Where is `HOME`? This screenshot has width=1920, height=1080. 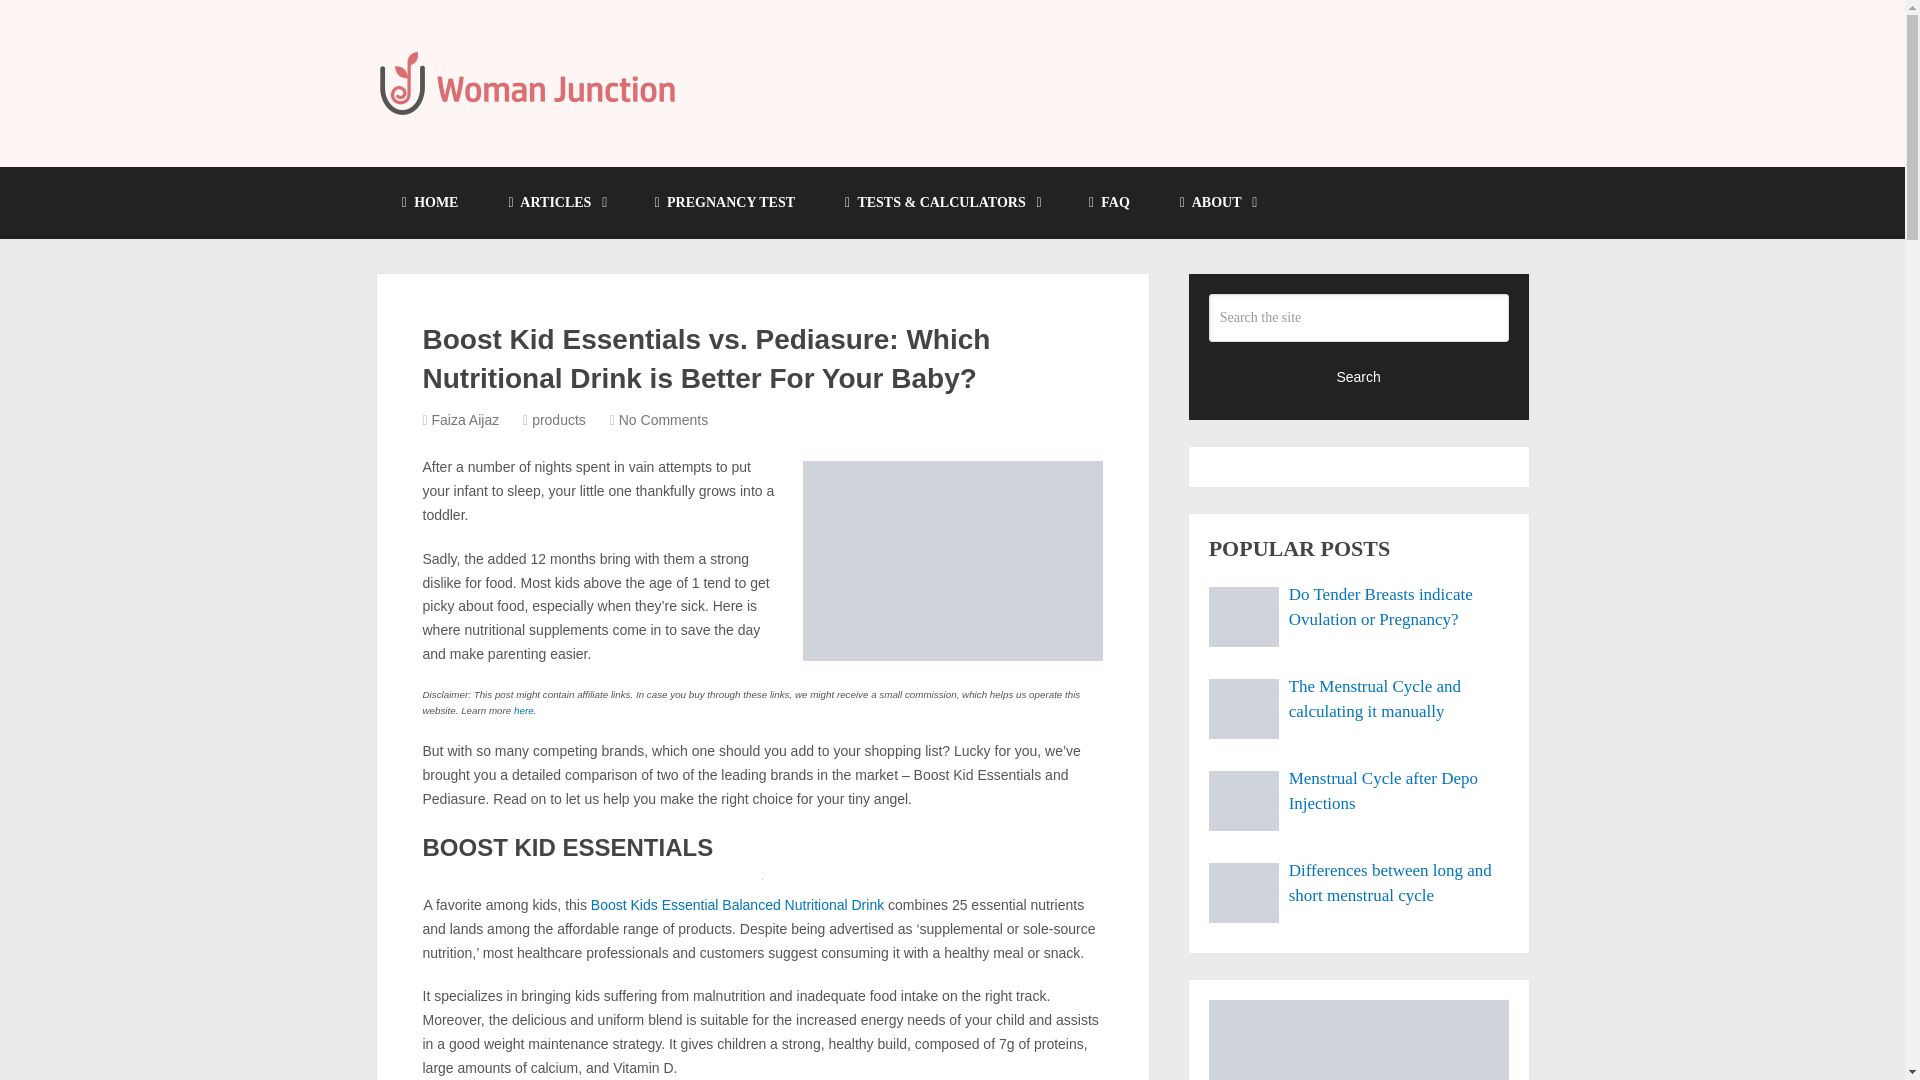
HOME is located at coordinates (430, 202).